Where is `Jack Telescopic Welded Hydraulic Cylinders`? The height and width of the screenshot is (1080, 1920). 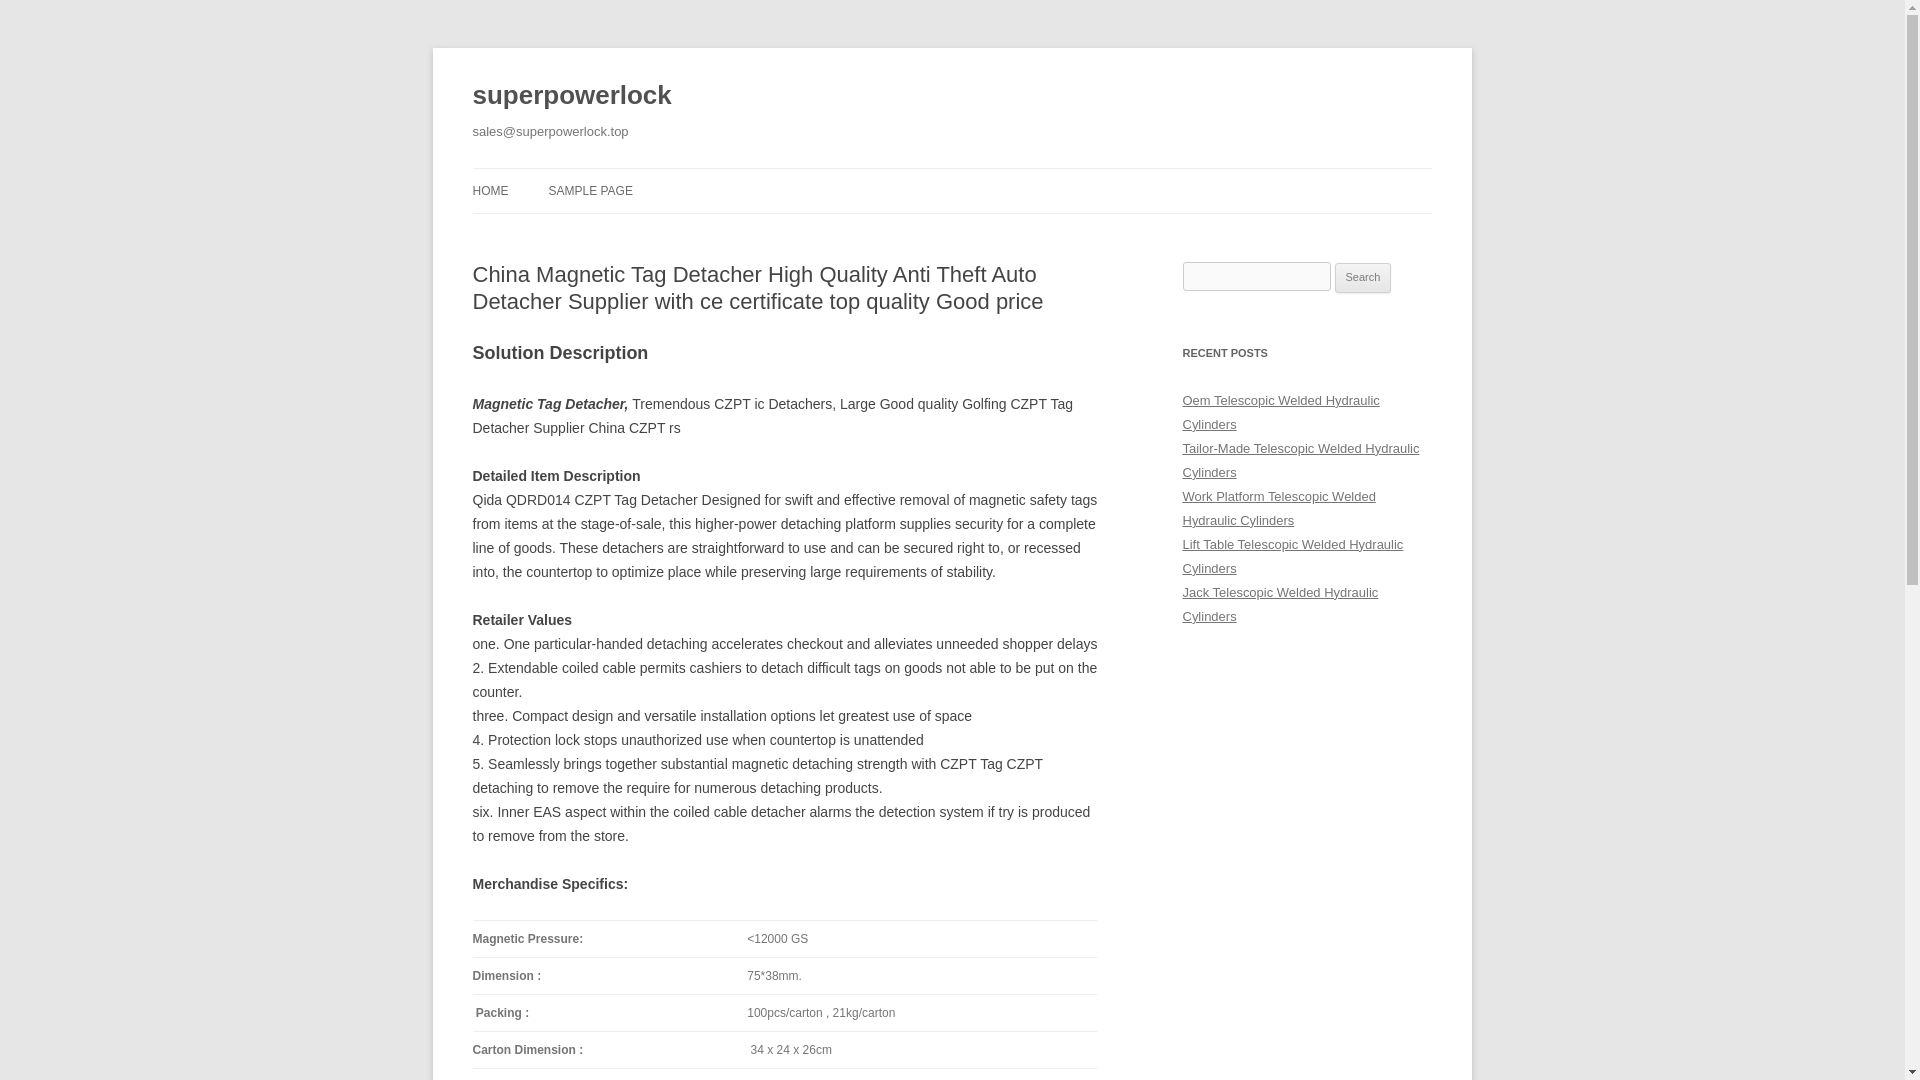 Jack Telescopic Welded Hydraulic Cylinders is located at coordinates (1280, 604).